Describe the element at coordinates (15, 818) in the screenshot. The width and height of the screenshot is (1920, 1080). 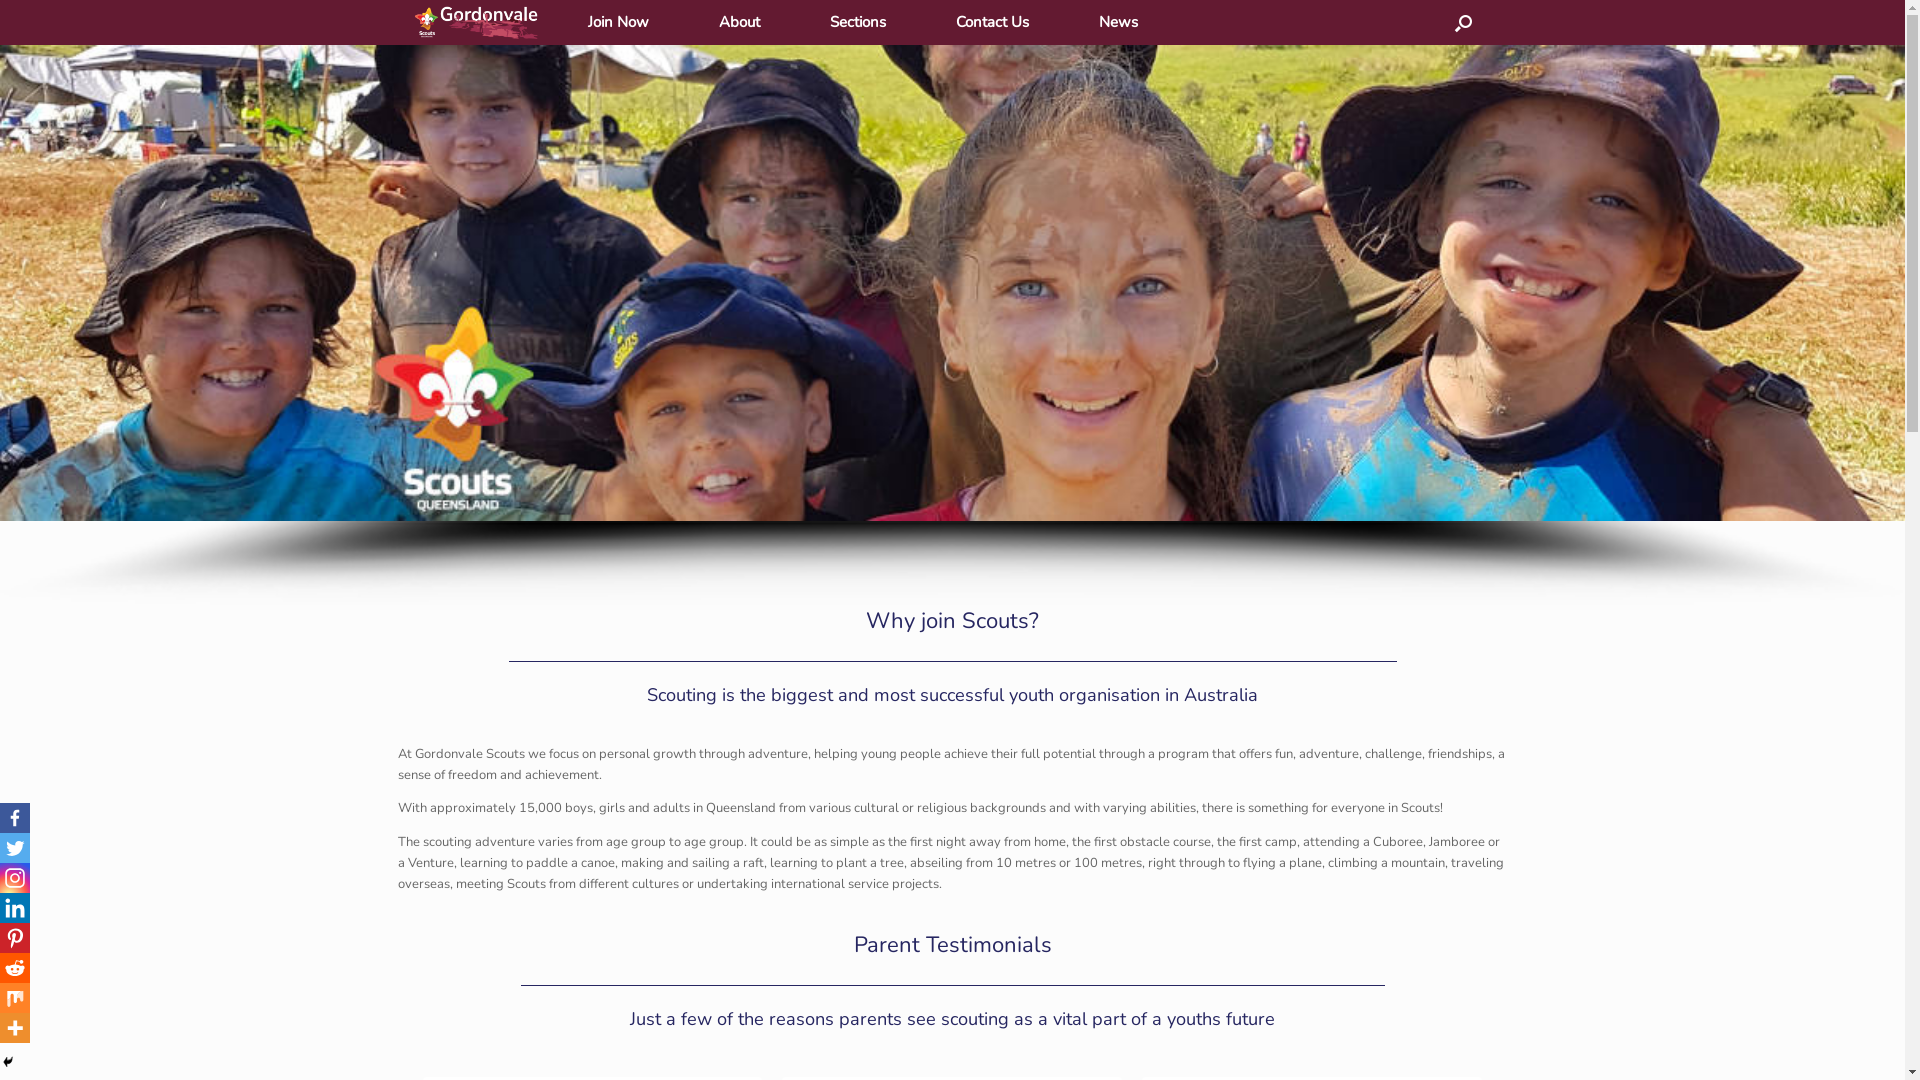
I see `Facebook` at that location.